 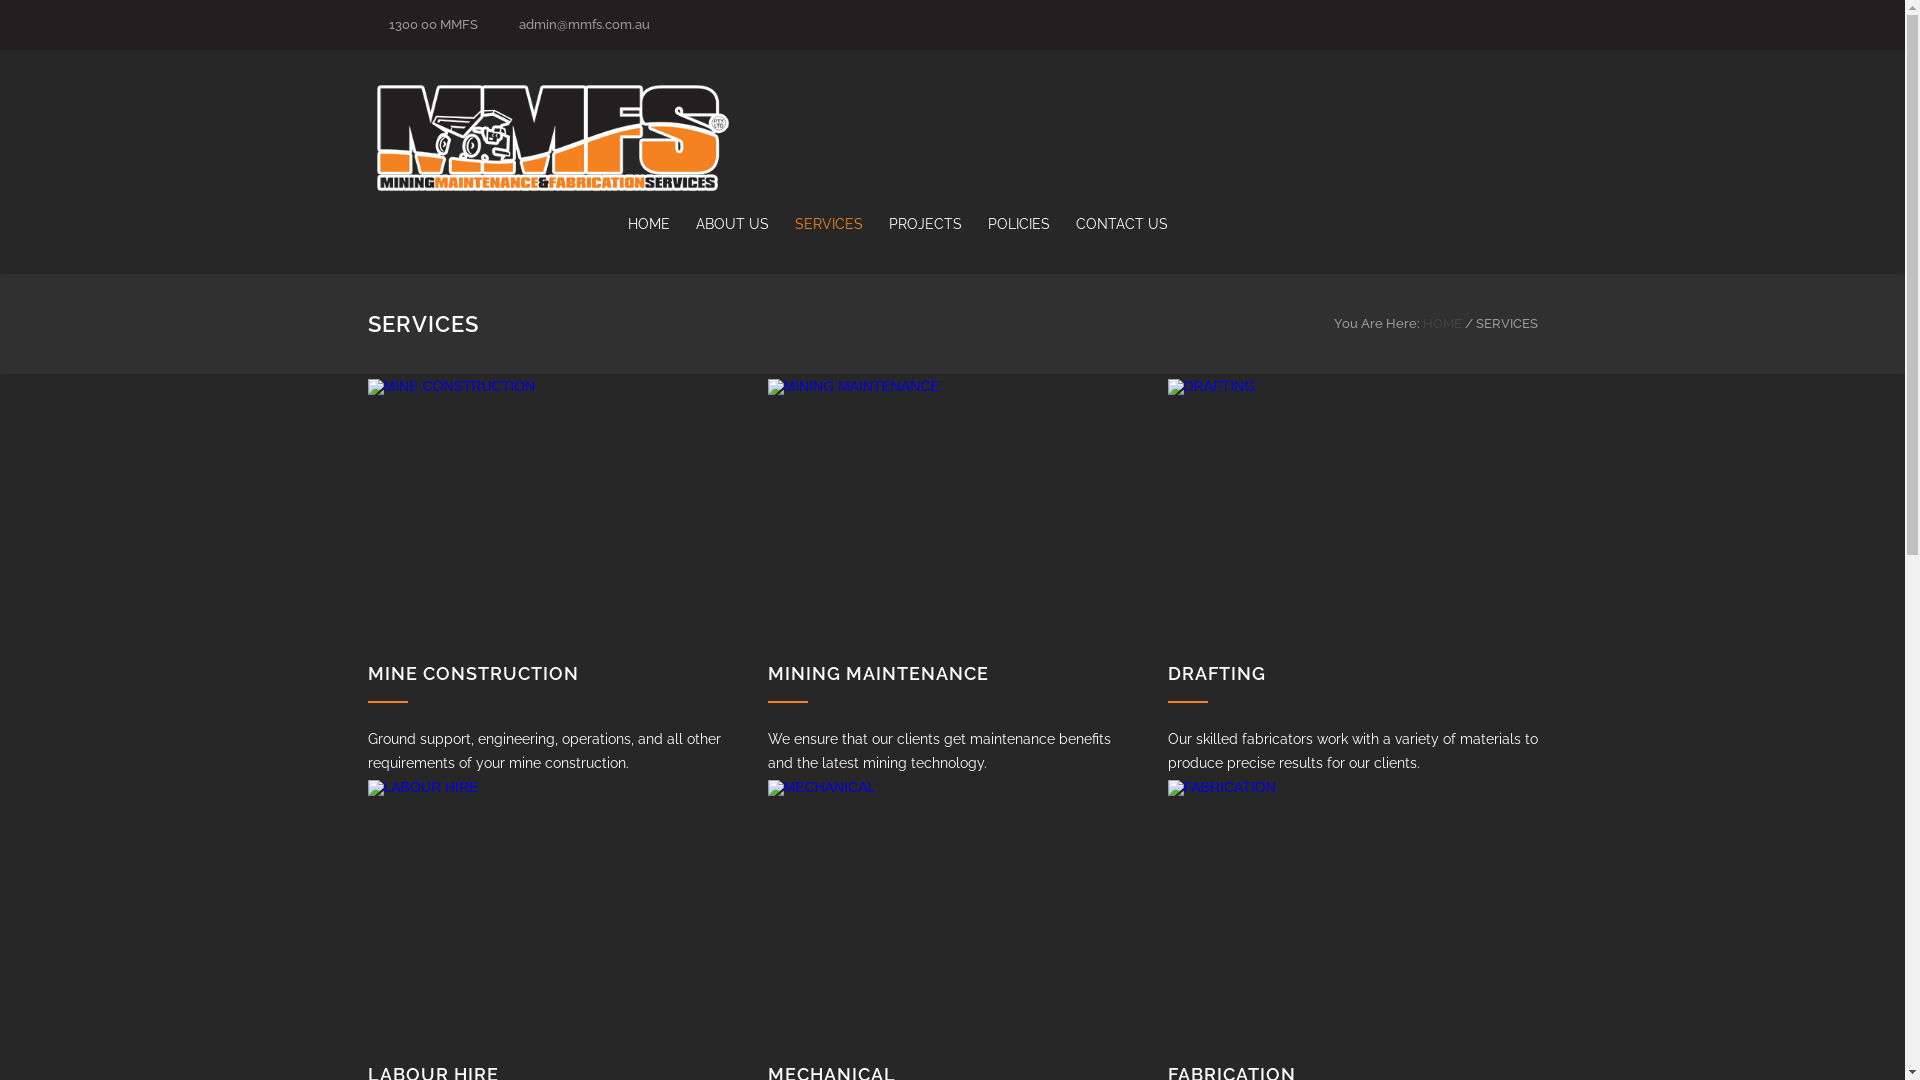 What do you see at coordinates (584, 24) in the screenshot?
I see `admin@mmfs.com.au` at bounding box center [584, 24].